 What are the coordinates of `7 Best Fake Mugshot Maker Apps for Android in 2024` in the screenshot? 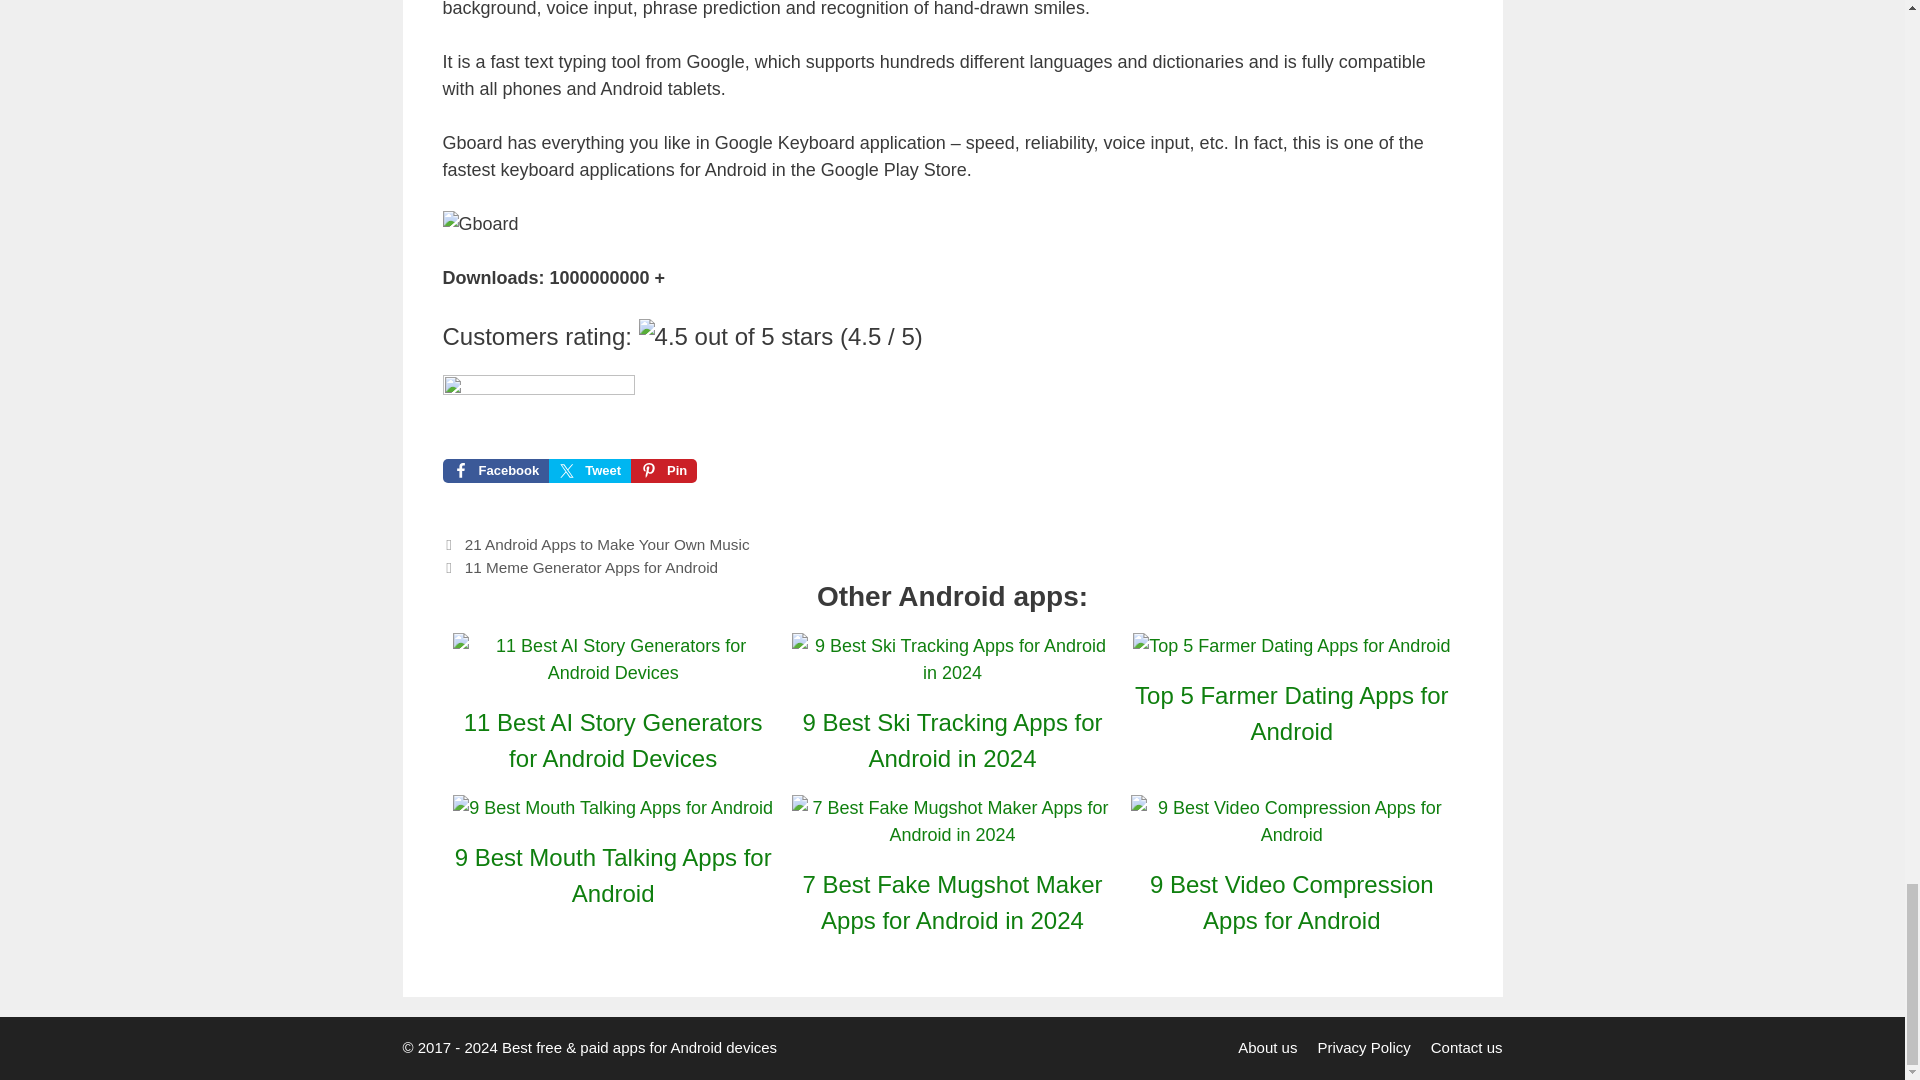 It's located at (952, 834).